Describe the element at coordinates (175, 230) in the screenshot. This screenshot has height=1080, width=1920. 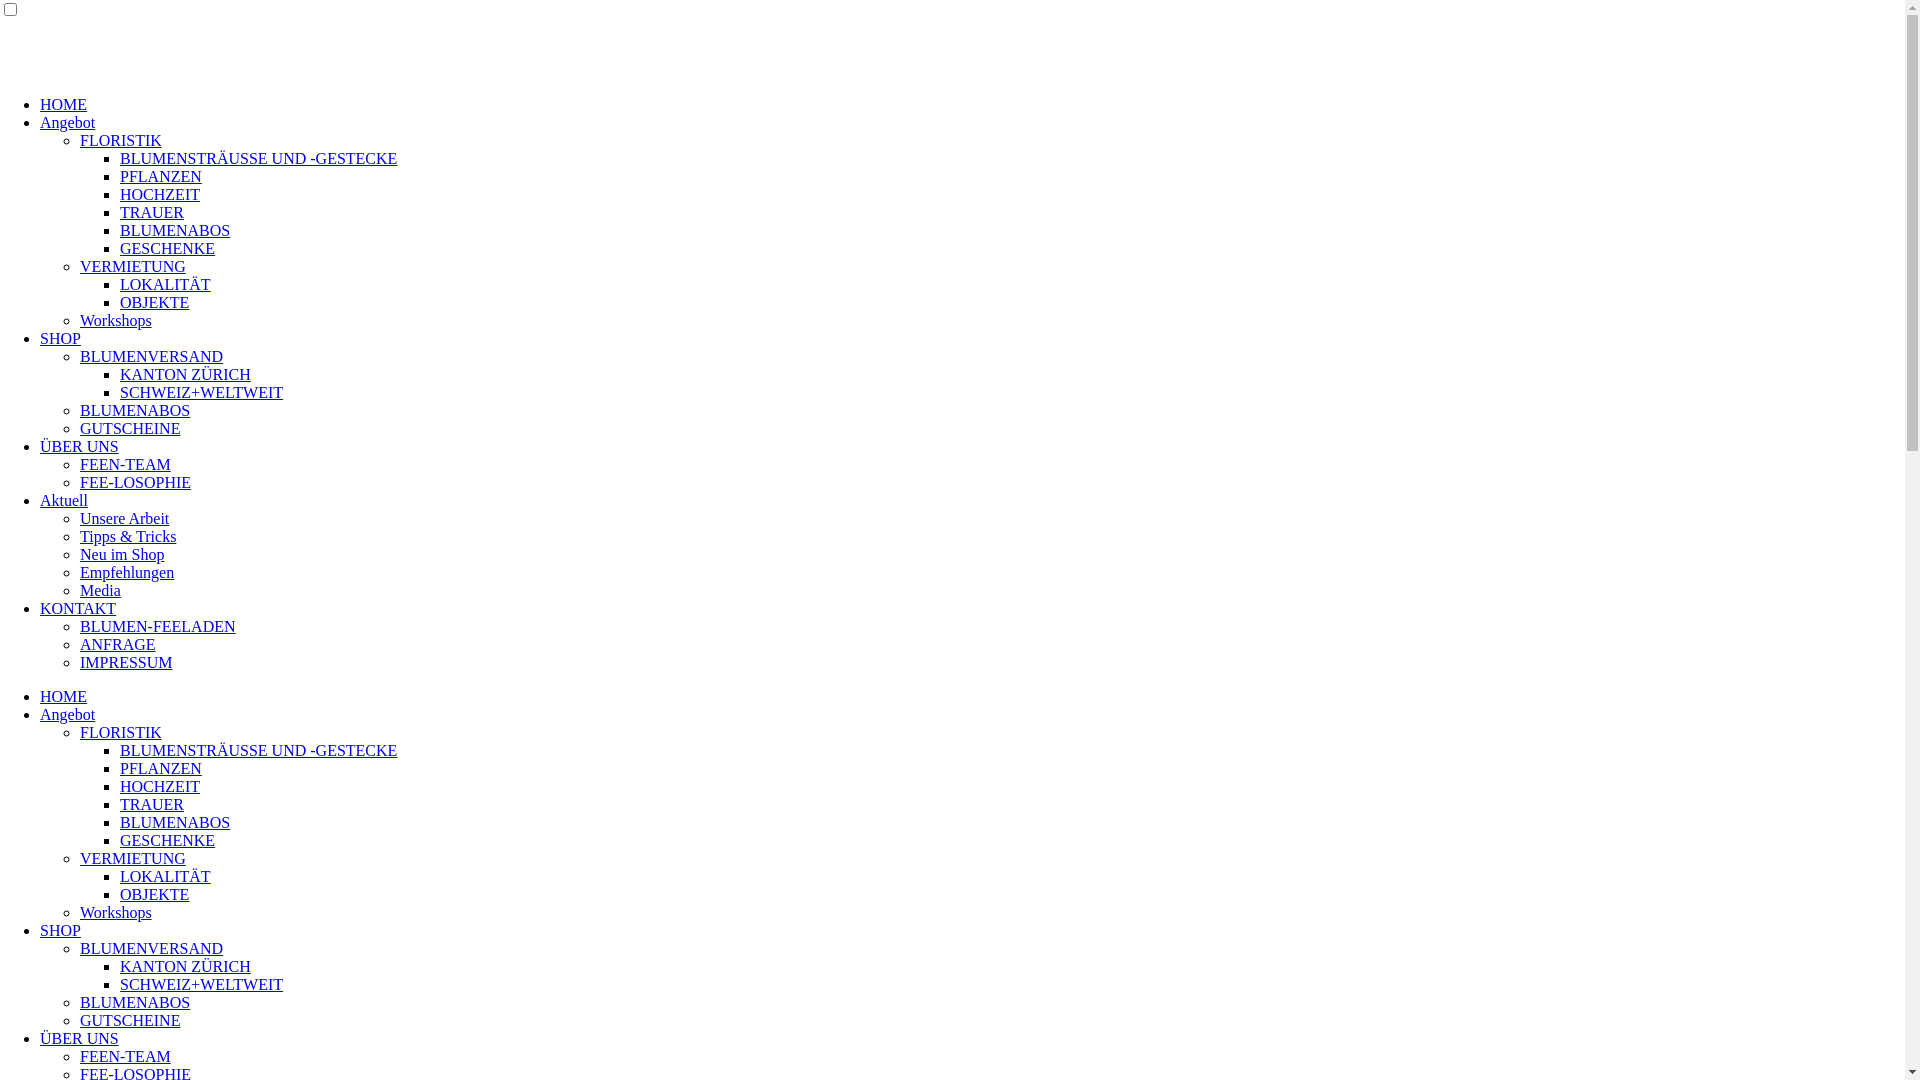
I see `BLUMENABOS` at that location.